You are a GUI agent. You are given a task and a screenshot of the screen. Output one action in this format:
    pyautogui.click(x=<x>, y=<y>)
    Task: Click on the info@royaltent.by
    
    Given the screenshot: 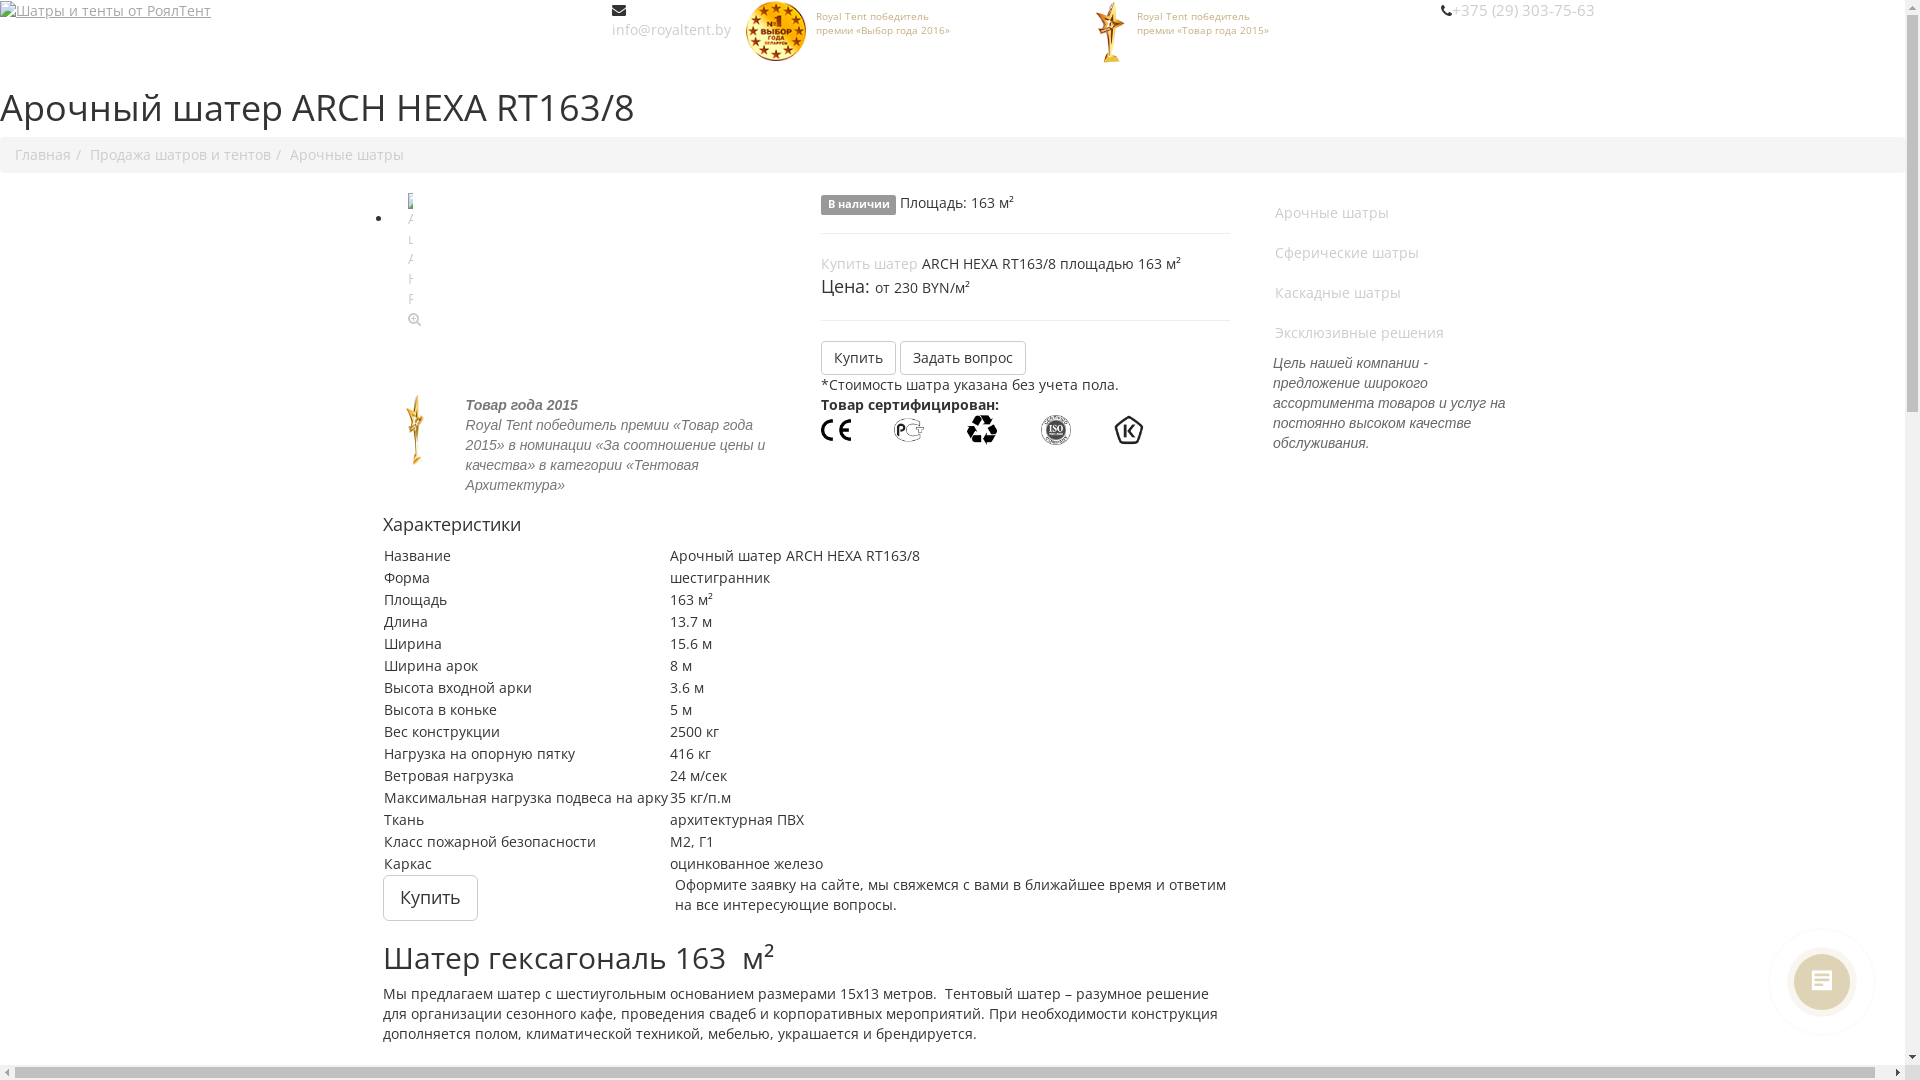 What is the action you would take?
    pyautogui.click(x=672, y=29)
    